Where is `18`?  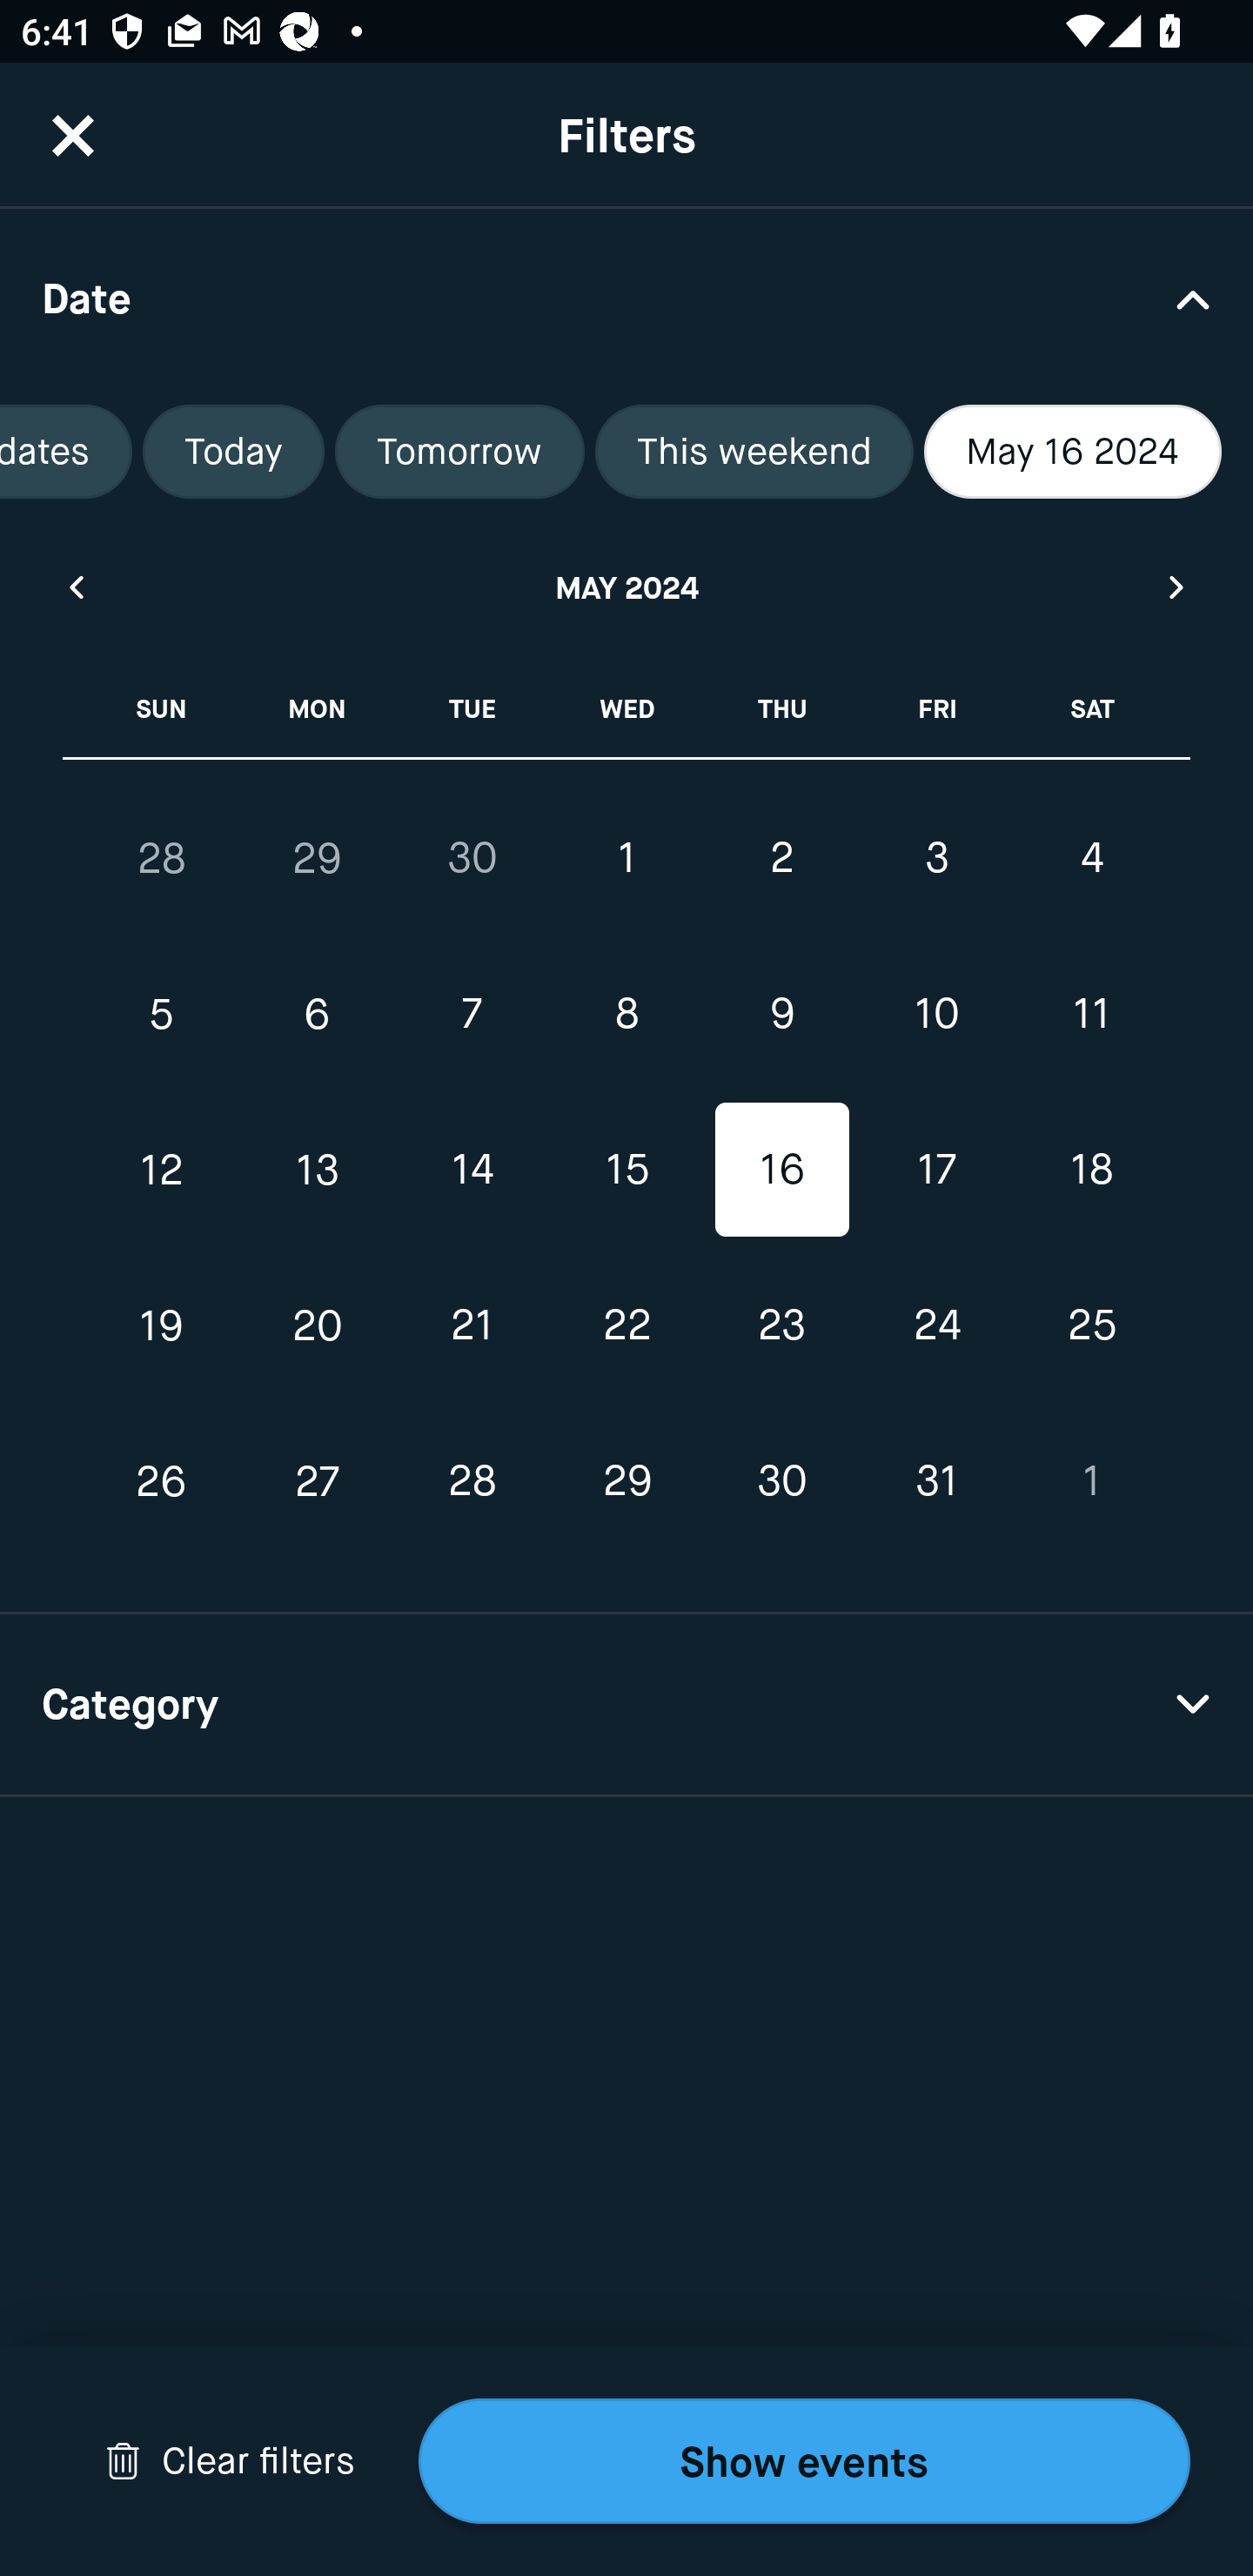 18 is located at coordinates (1091, 1170).